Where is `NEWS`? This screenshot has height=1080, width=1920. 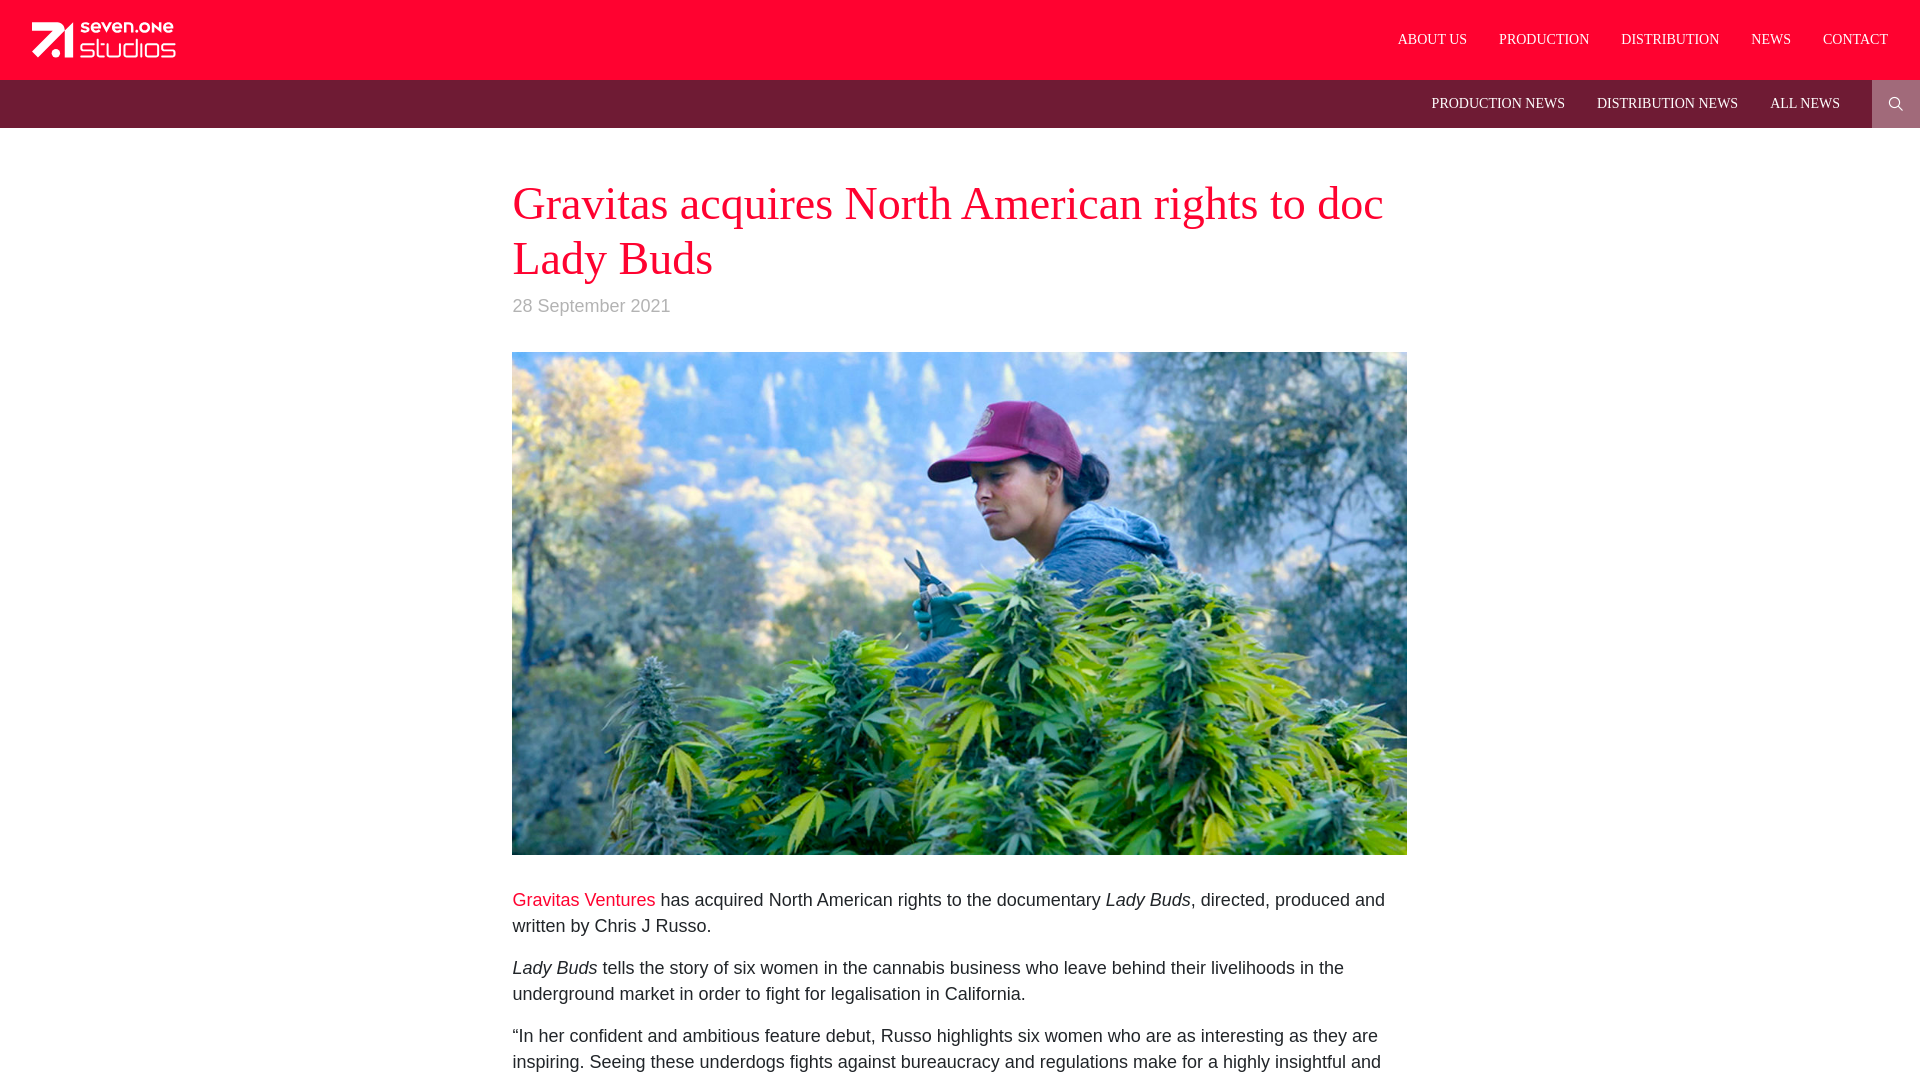 NEWS is located at coordinates (1770, 40).